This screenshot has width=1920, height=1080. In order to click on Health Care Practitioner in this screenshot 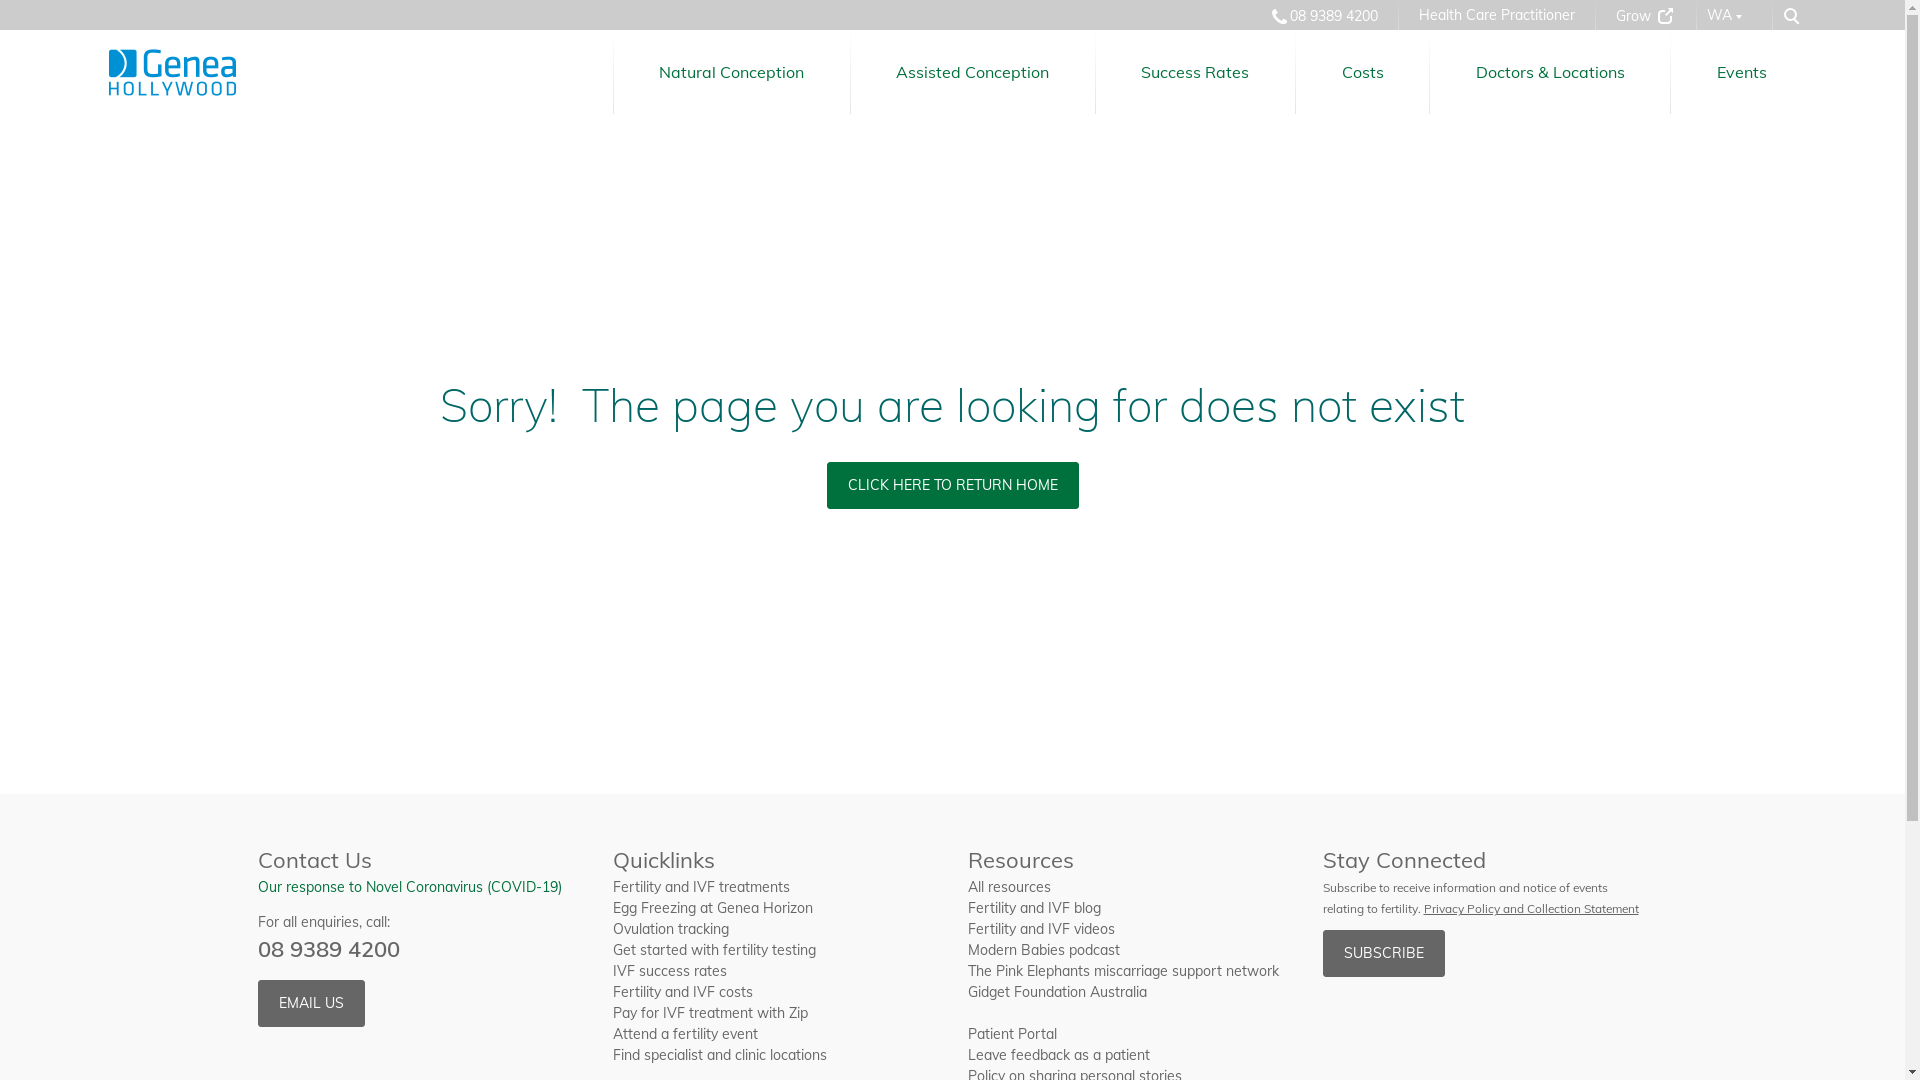, I will do `click(1496, 16)`.